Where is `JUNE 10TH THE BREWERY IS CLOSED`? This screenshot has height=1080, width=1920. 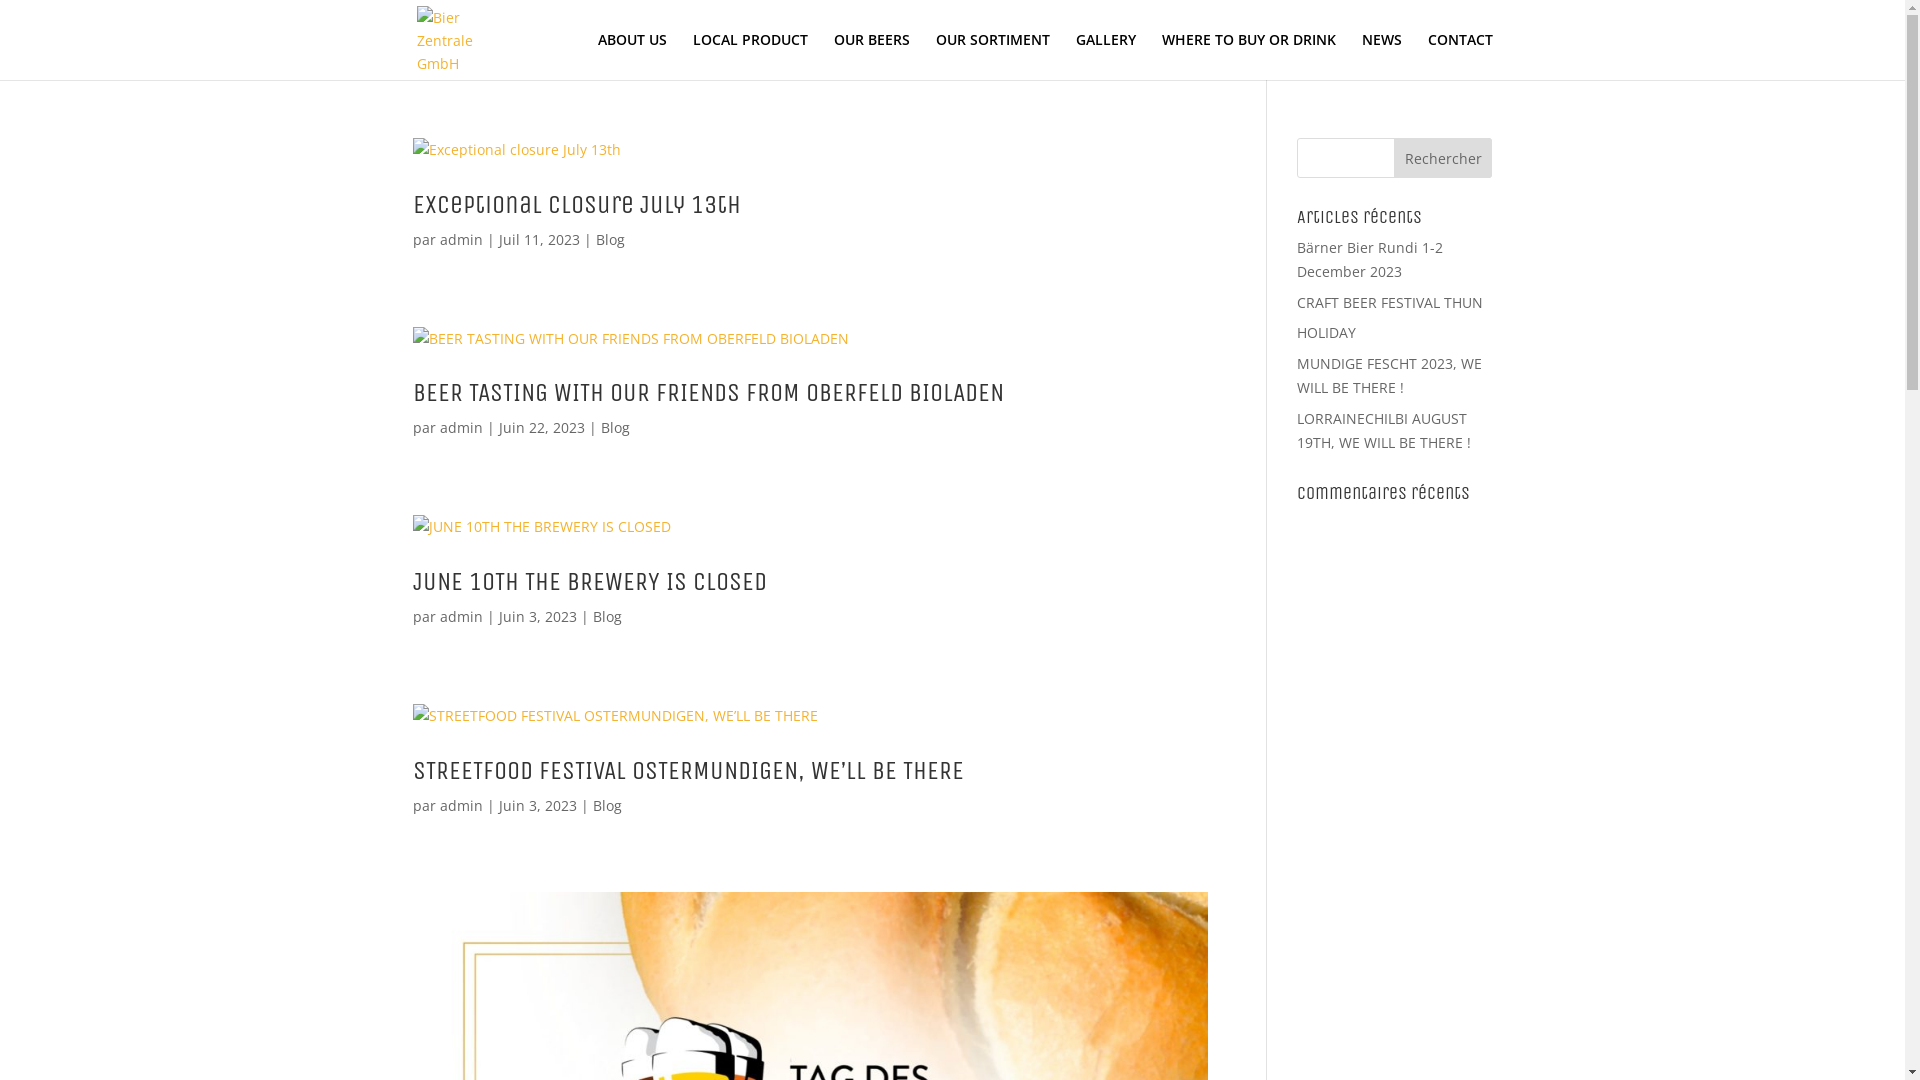
JUNE 10TH THE BREWERY IS CLOSED is located at coordinates (589, 582).